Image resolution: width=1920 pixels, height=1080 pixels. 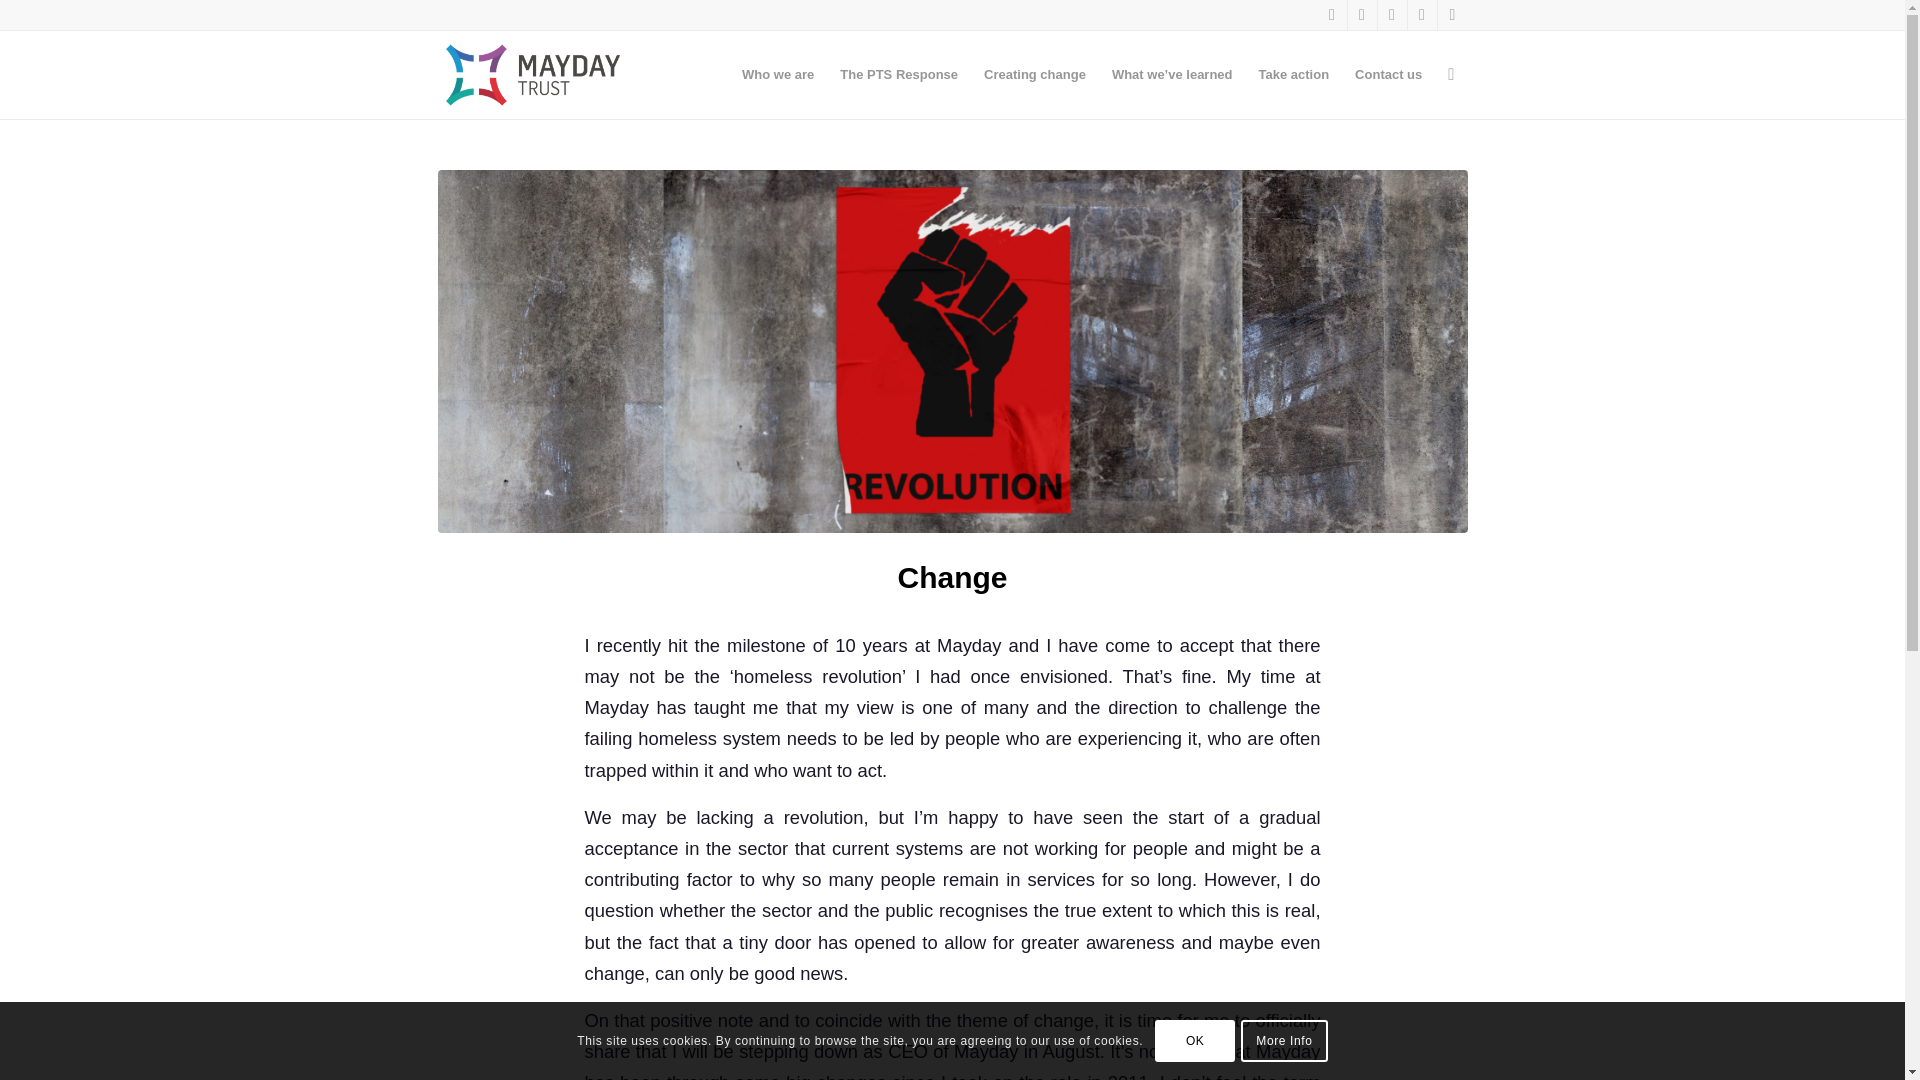 I want to click on Youtube, so click(x=1453, y=15).